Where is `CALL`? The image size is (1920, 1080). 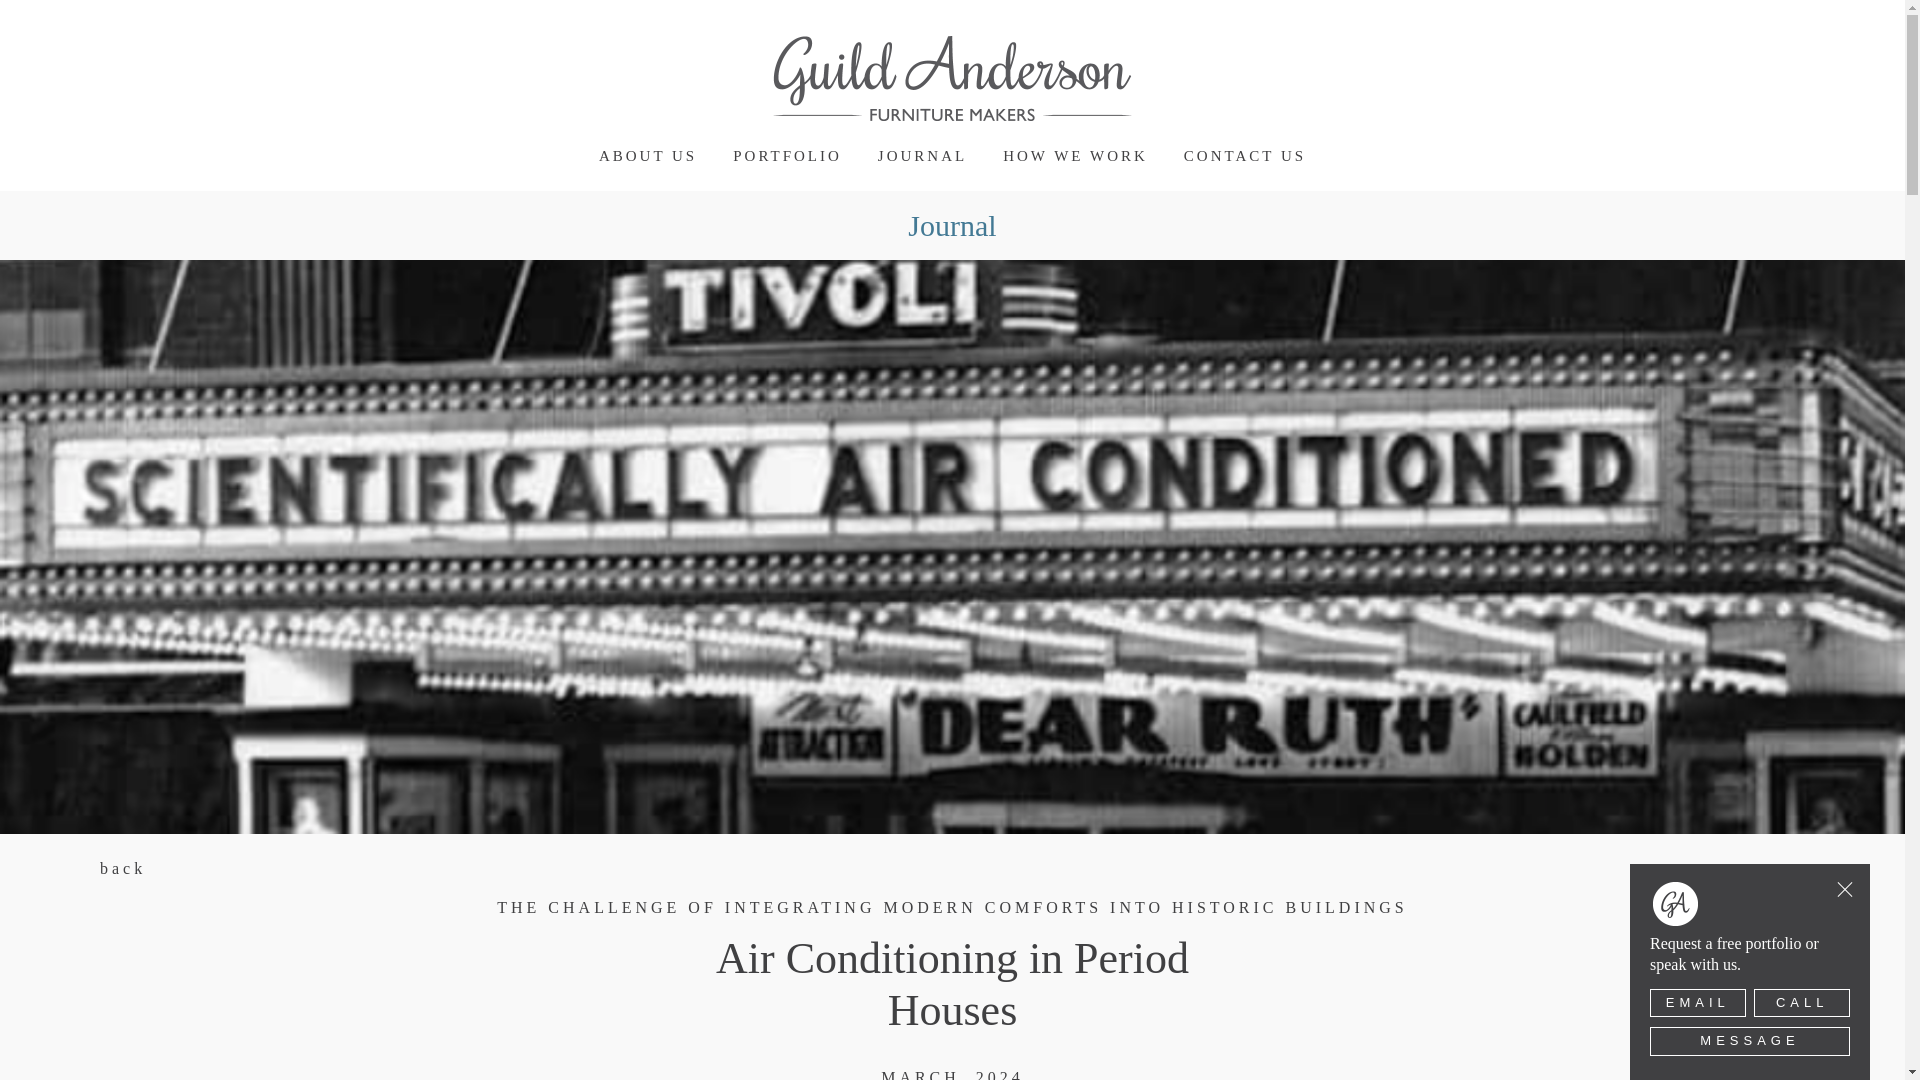
CALL is located at coordinates (1802, 1004).